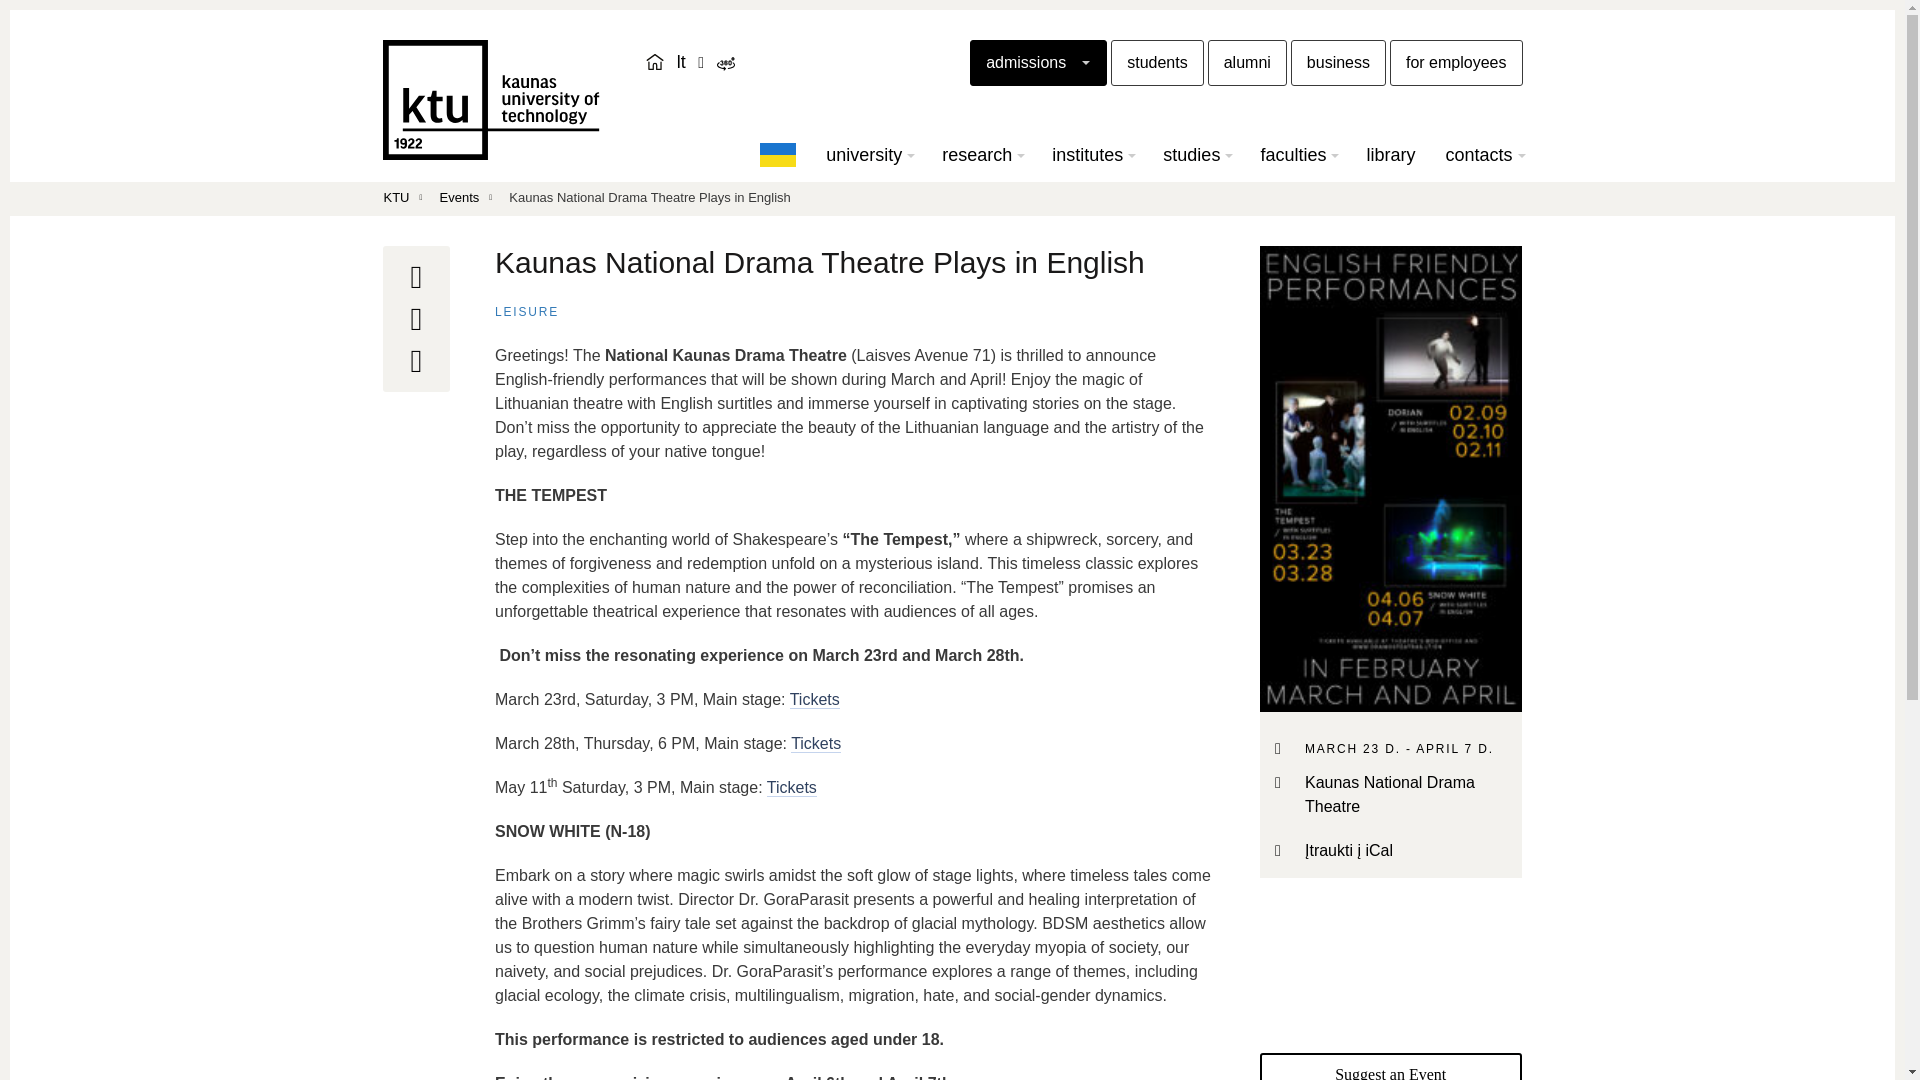 The height and width of the screenshot is (1080, 1920). Describe the element at coordinates (868, 154) in the screenshot. I see `university` at that location.